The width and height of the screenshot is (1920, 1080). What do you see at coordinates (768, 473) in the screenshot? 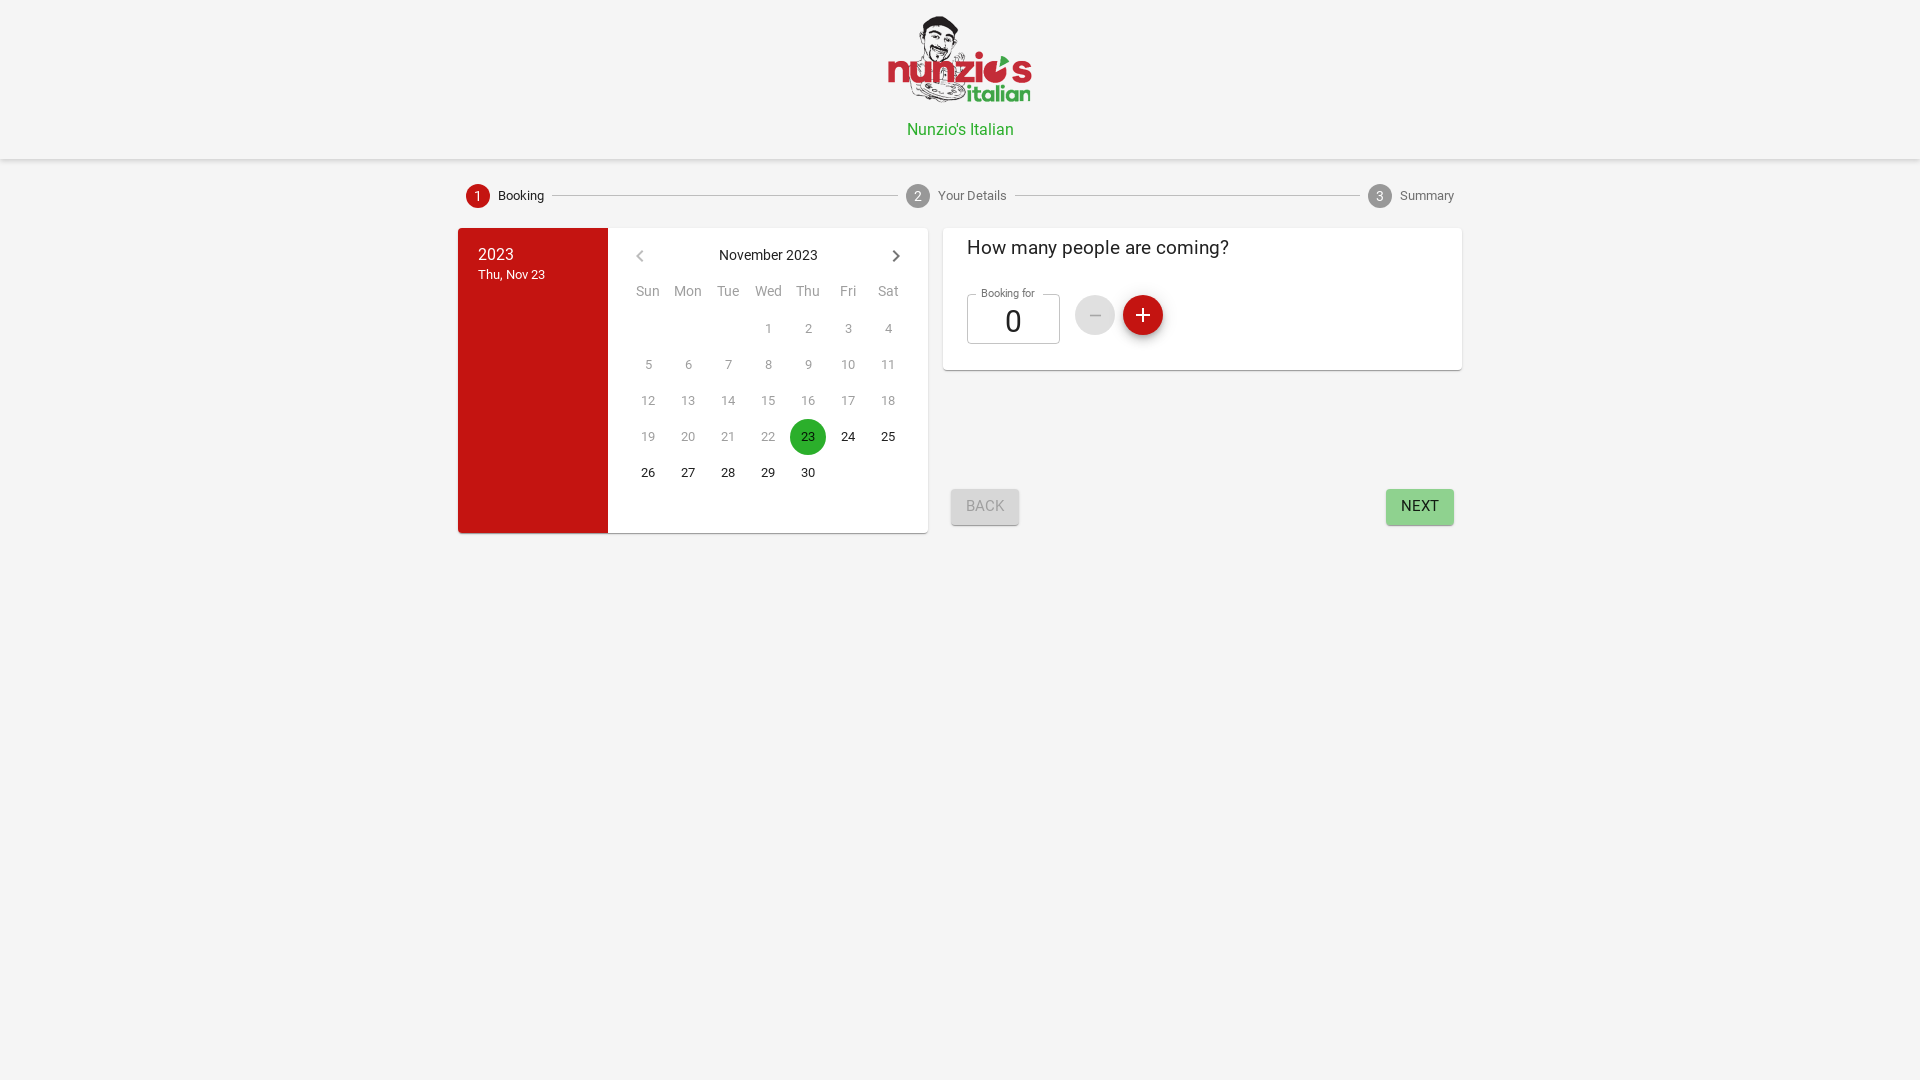
I see `29` at bounding box center [768, 473].